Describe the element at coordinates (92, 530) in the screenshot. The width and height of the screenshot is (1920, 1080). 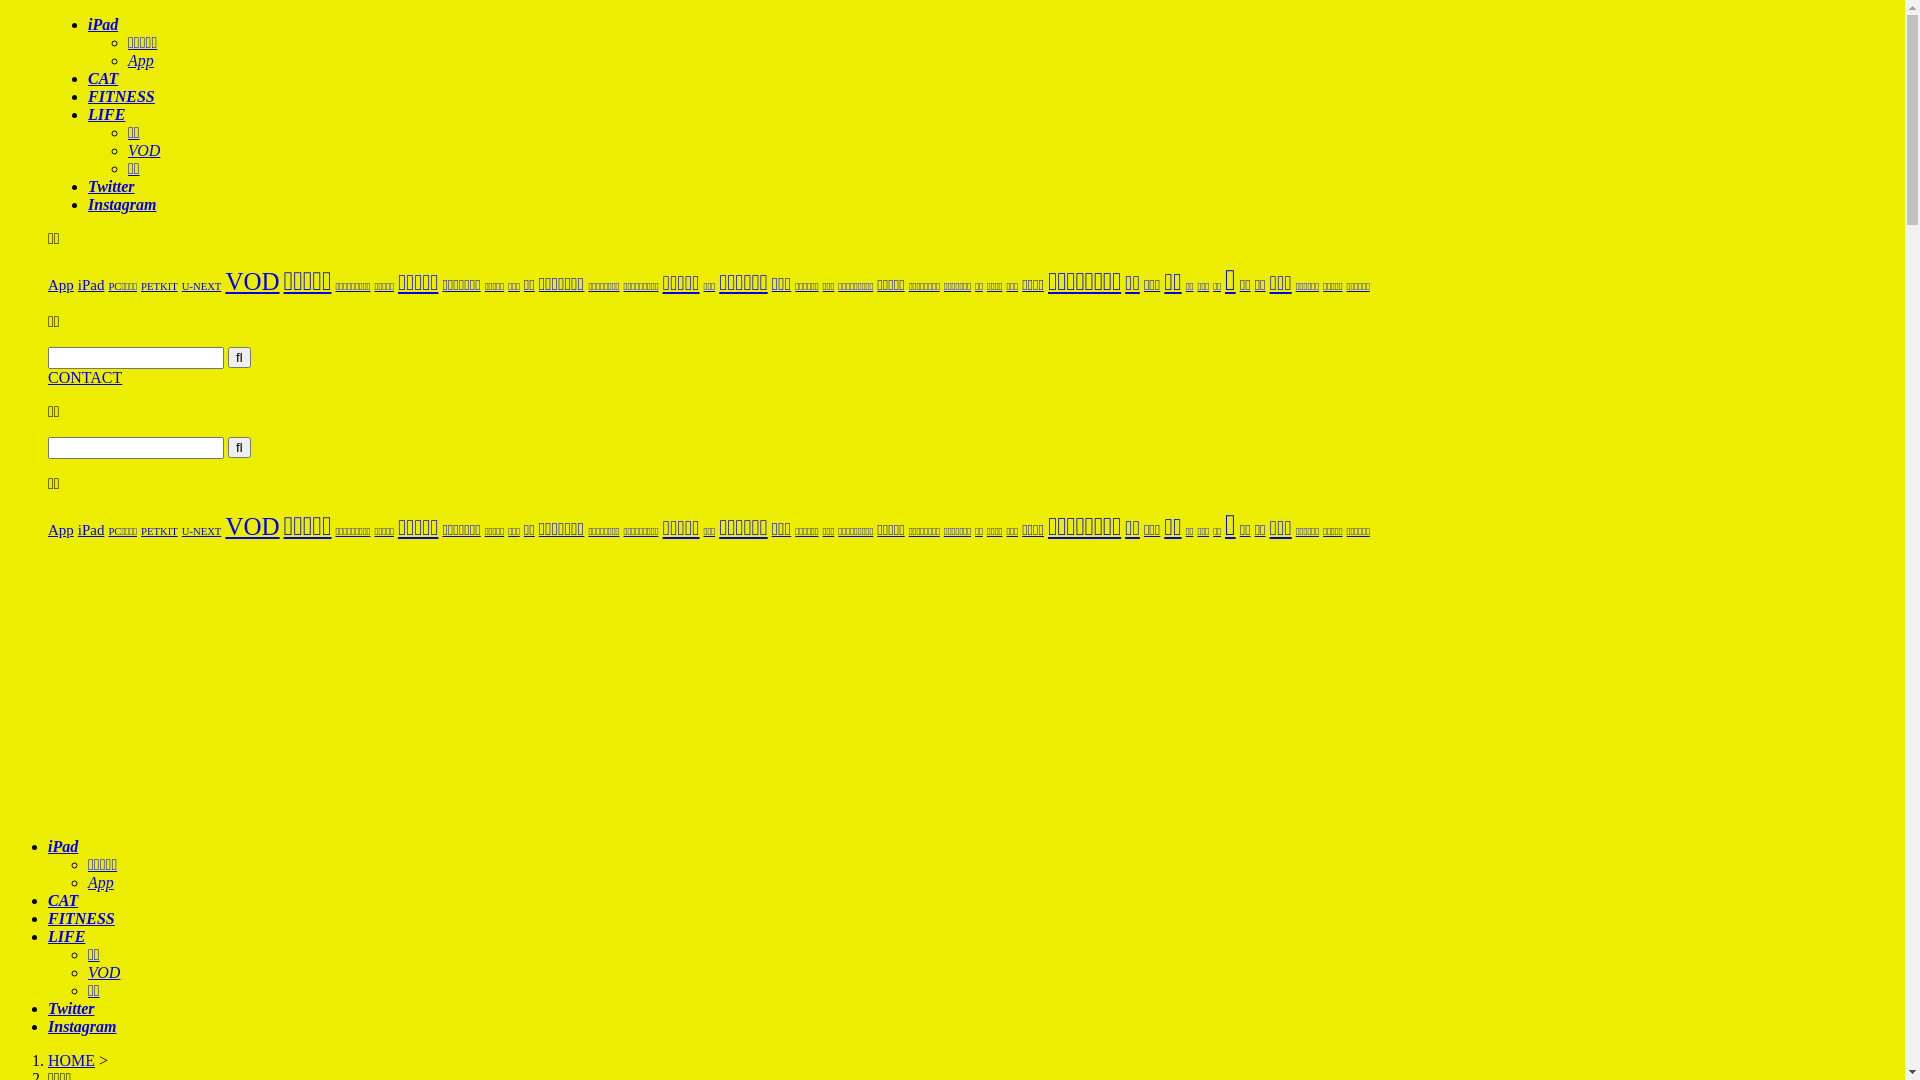
I see `iPad` at that location.